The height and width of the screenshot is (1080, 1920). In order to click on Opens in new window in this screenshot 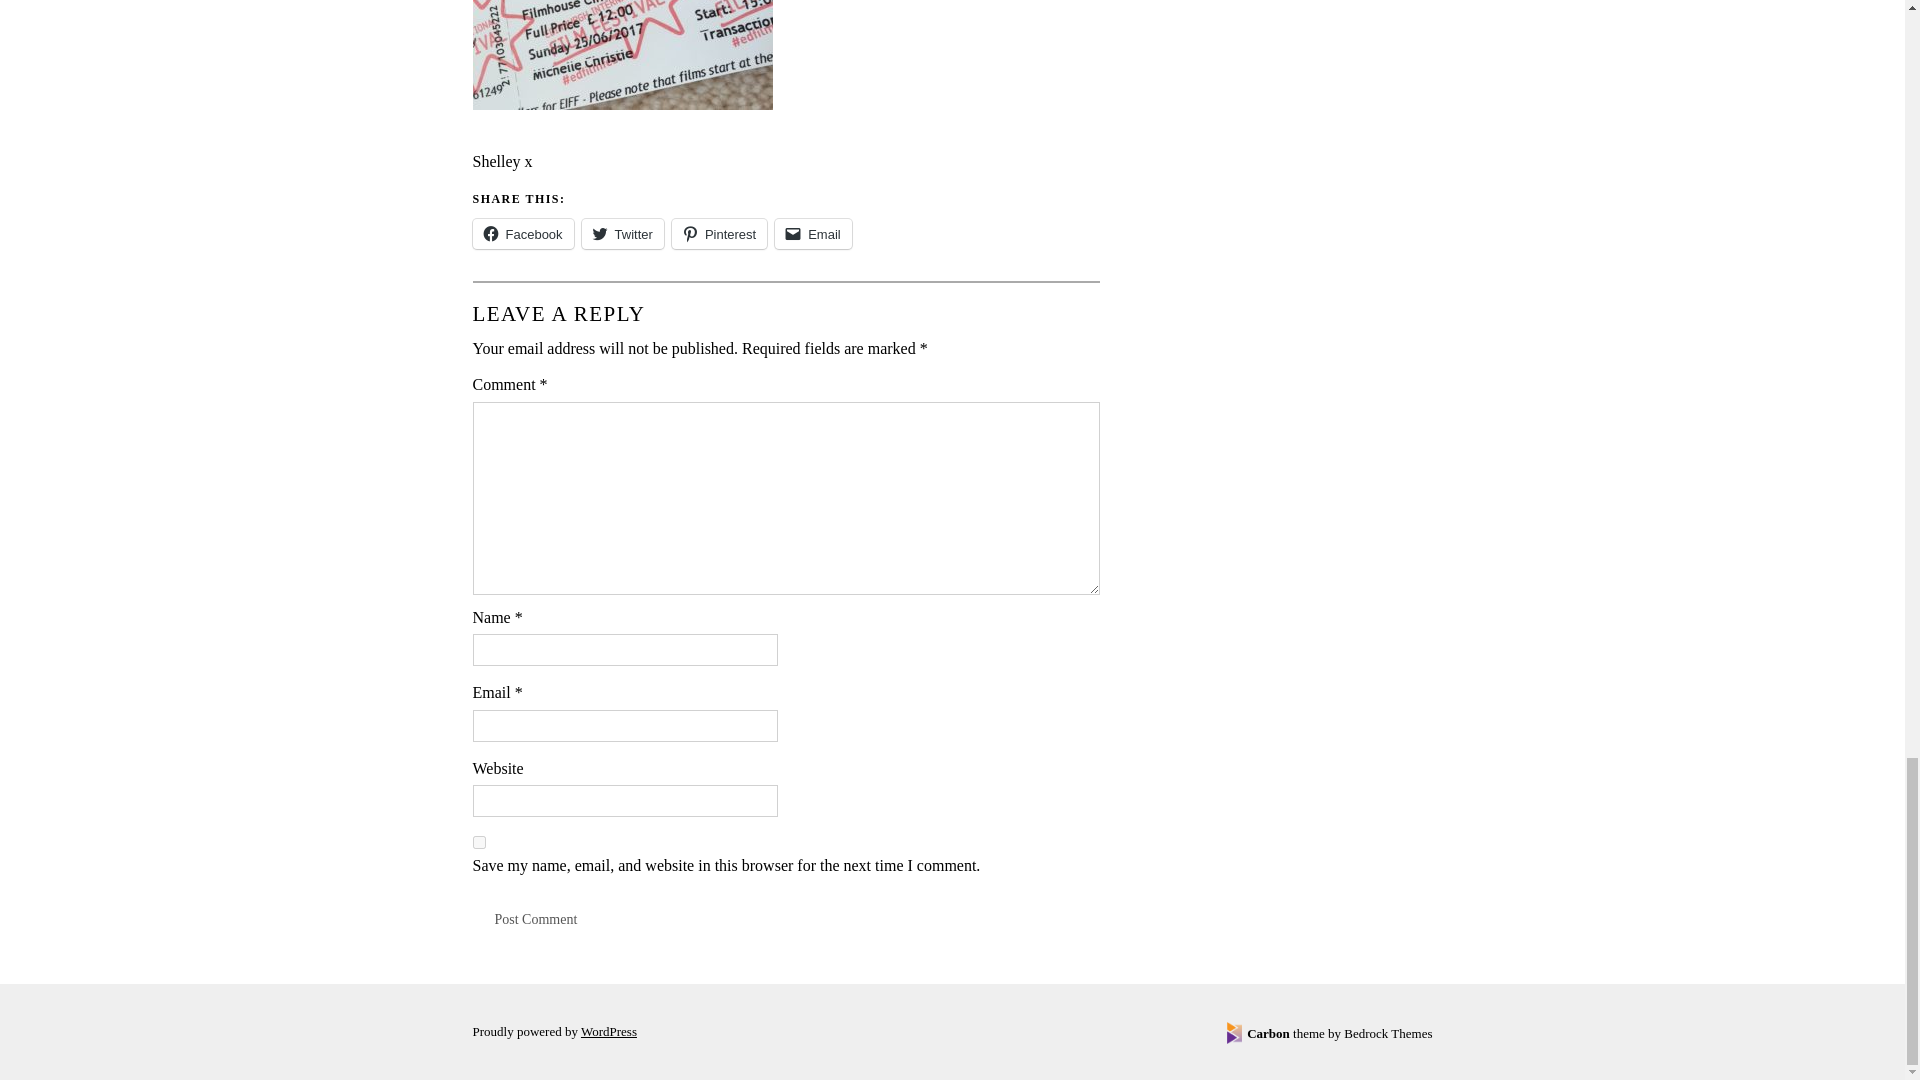, I will do `click(1329, 1034)`.